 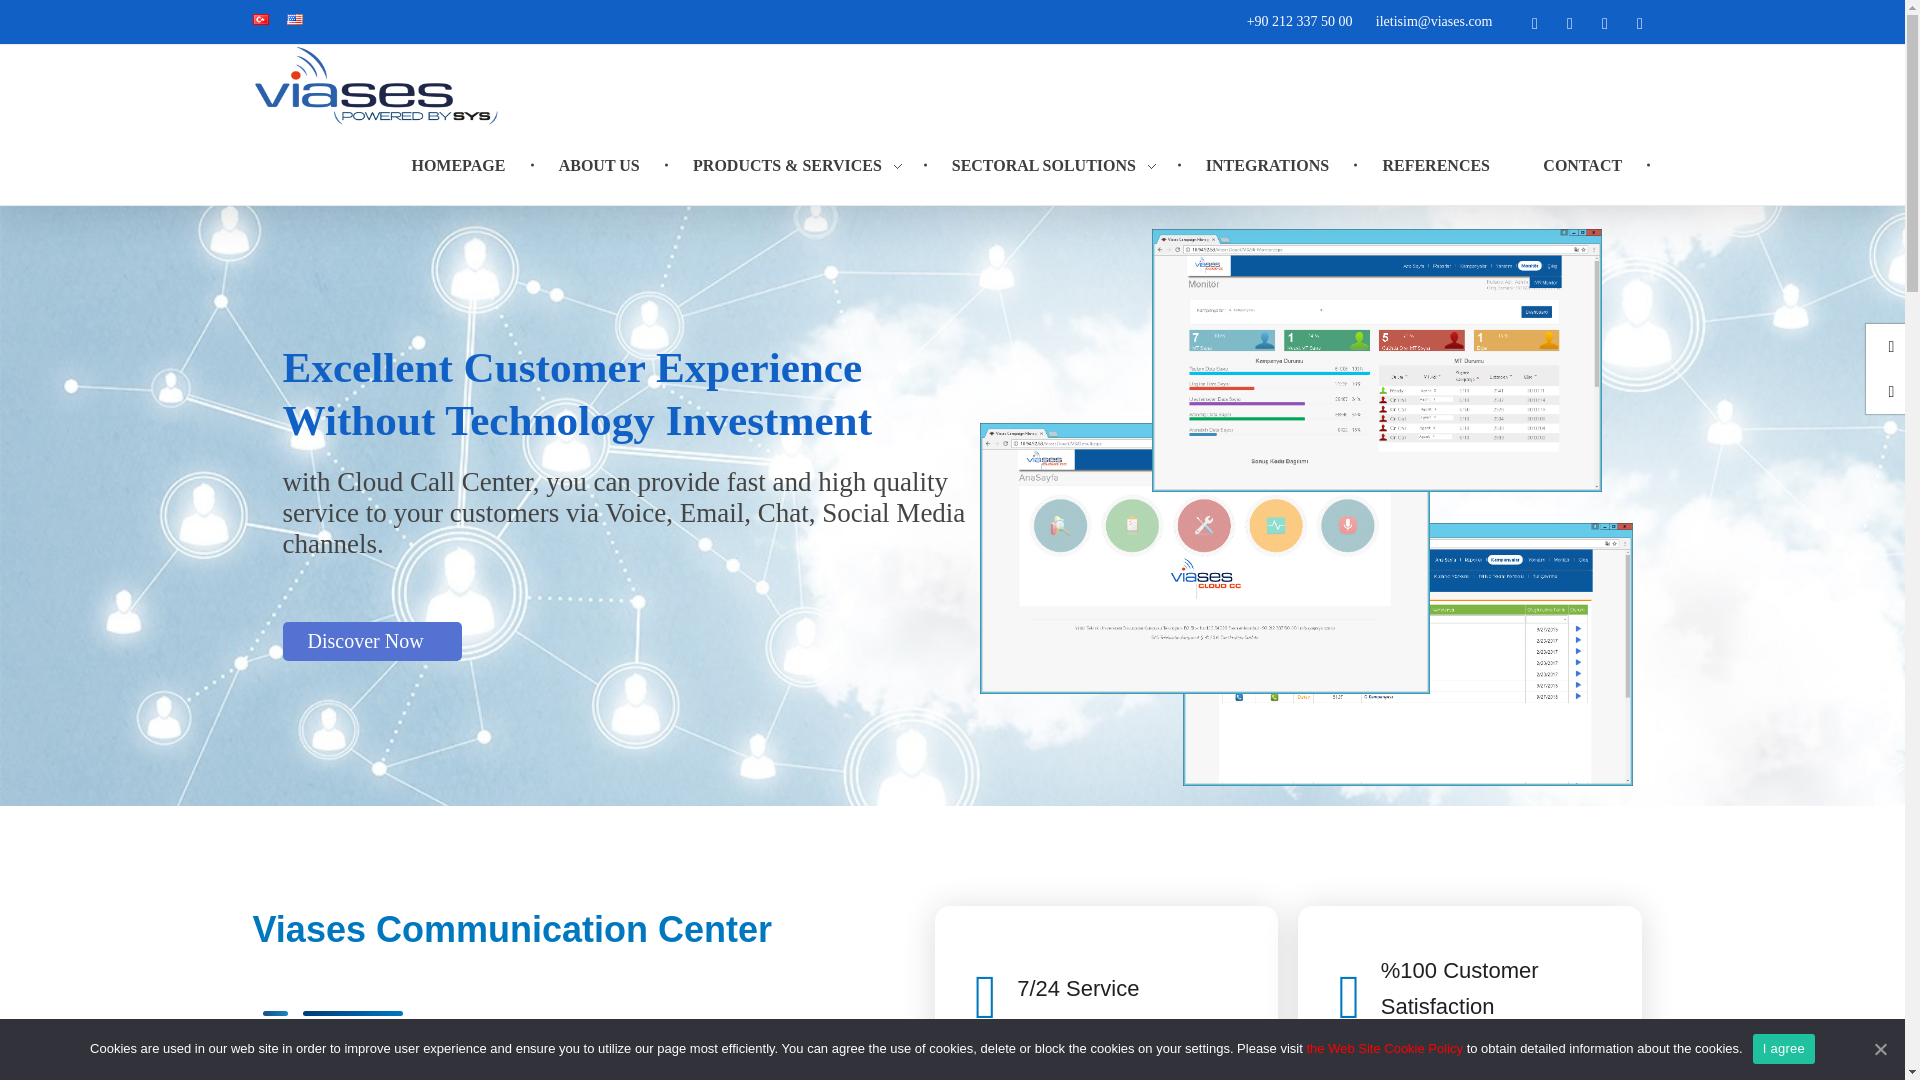 What do you see at coordinates (1270, 160) in the screenshot?
I see `INTEGRATIONS` at bounding box center [1270, 160].